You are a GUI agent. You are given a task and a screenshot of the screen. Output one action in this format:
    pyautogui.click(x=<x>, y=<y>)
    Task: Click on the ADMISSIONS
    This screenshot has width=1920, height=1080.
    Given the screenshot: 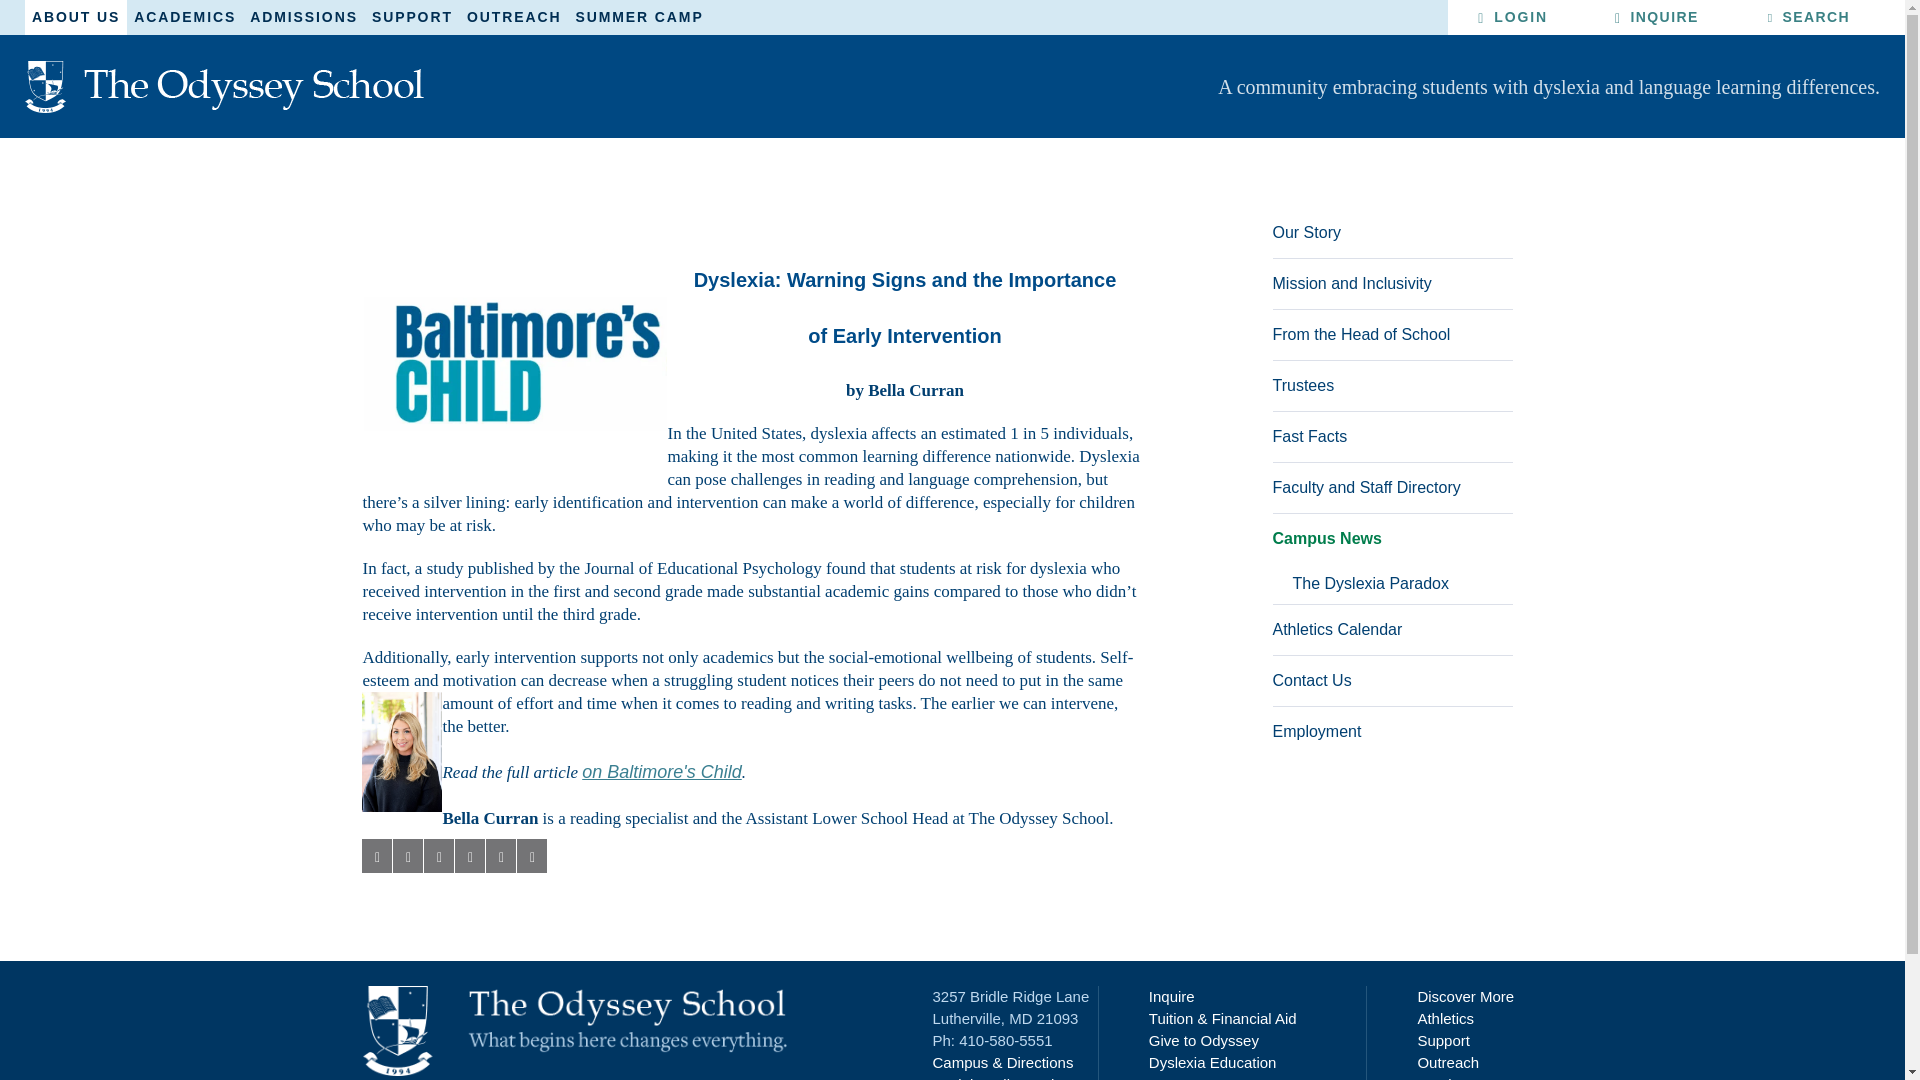 What is the action you would take?
    pyautogui.click(x=304, y=17)
    